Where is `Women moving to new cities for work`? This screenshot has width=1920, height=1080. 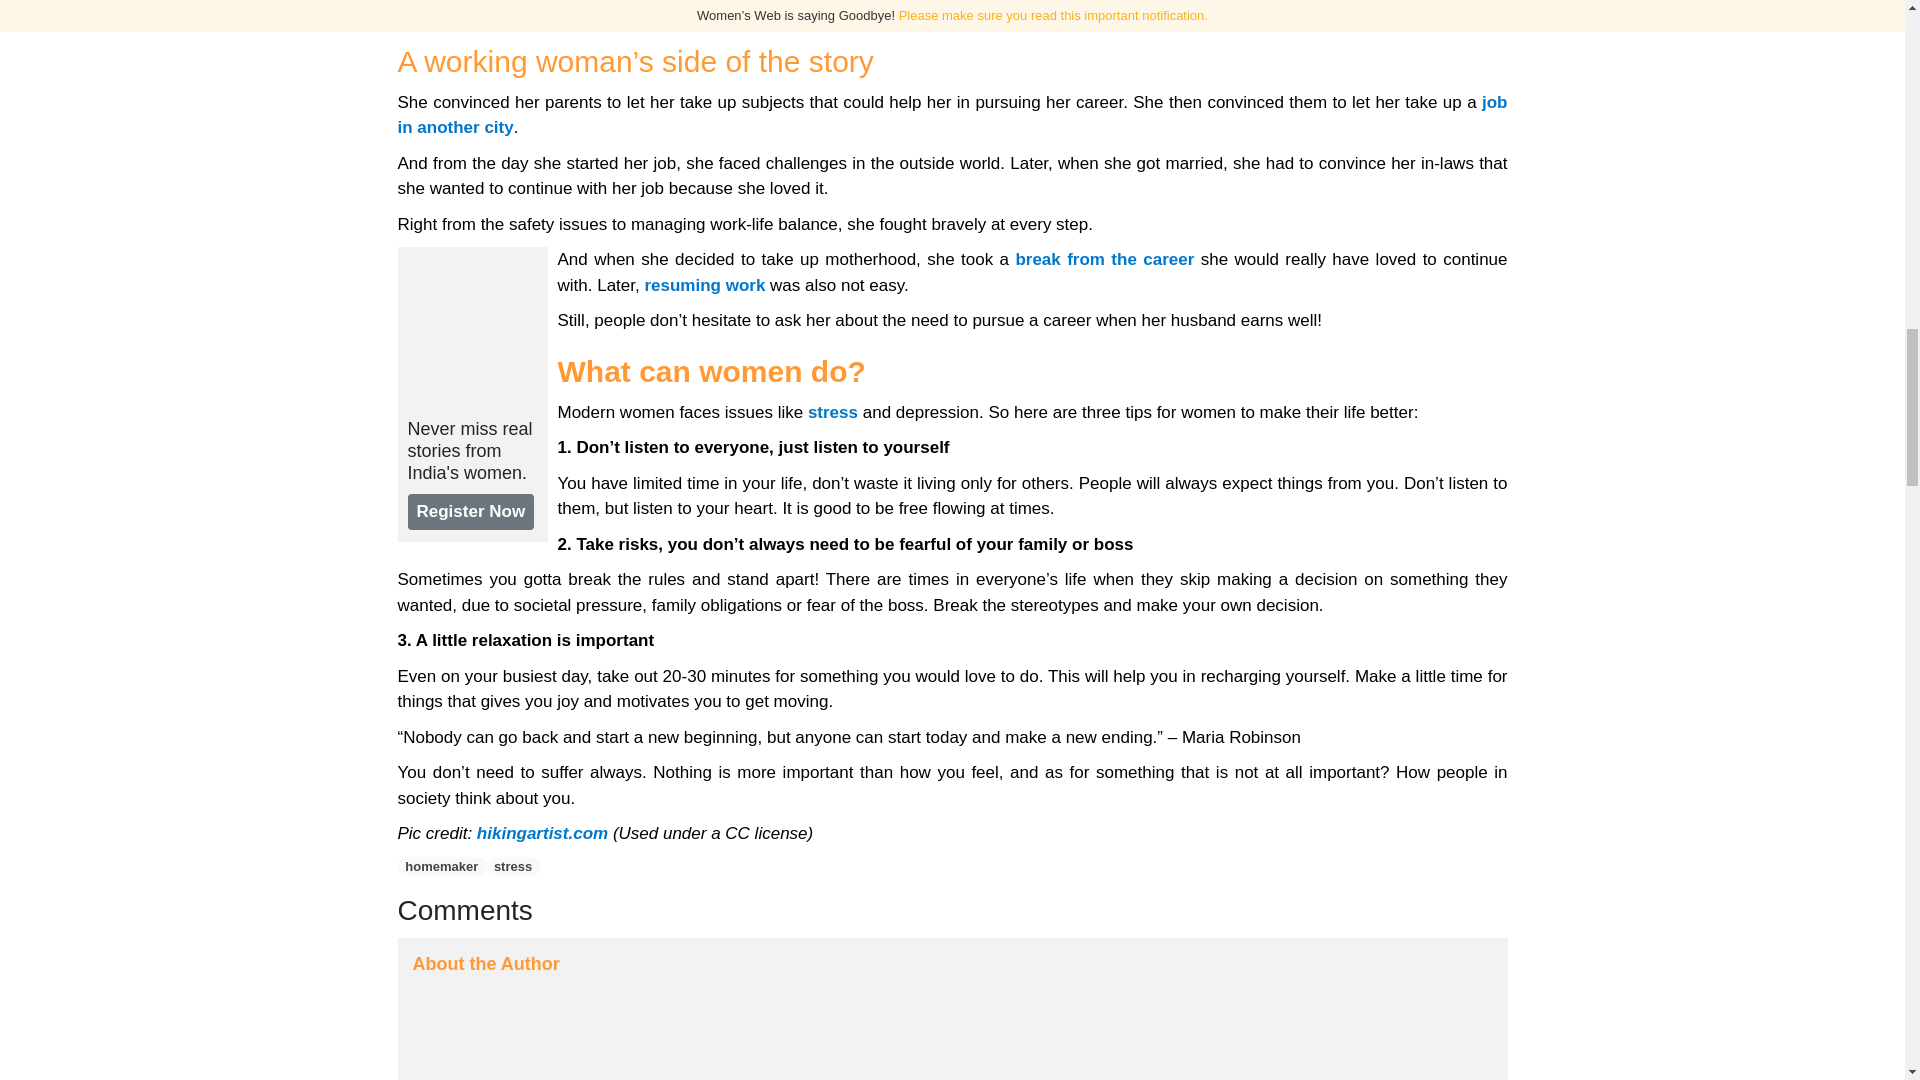 Women moving to new cities for work is located at coordinates (952, 115).